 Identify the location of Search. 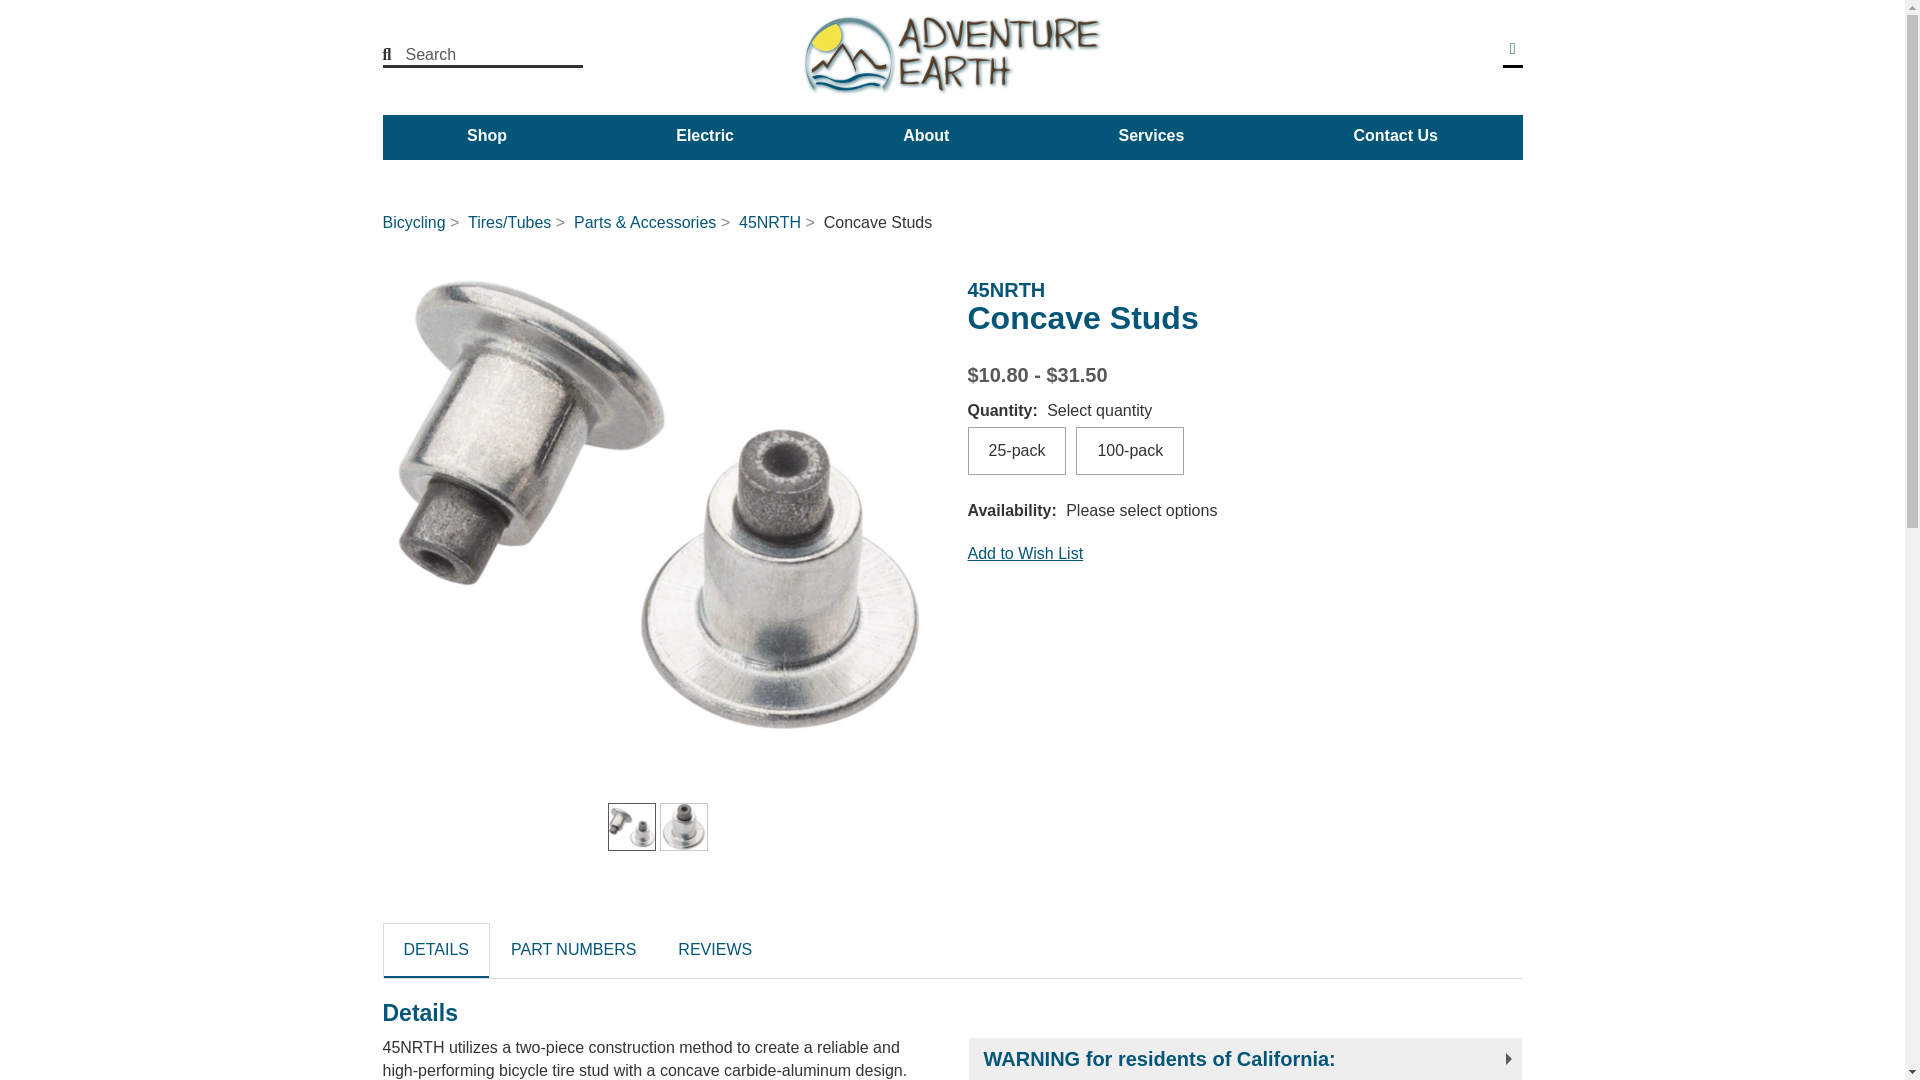
(394, 54).